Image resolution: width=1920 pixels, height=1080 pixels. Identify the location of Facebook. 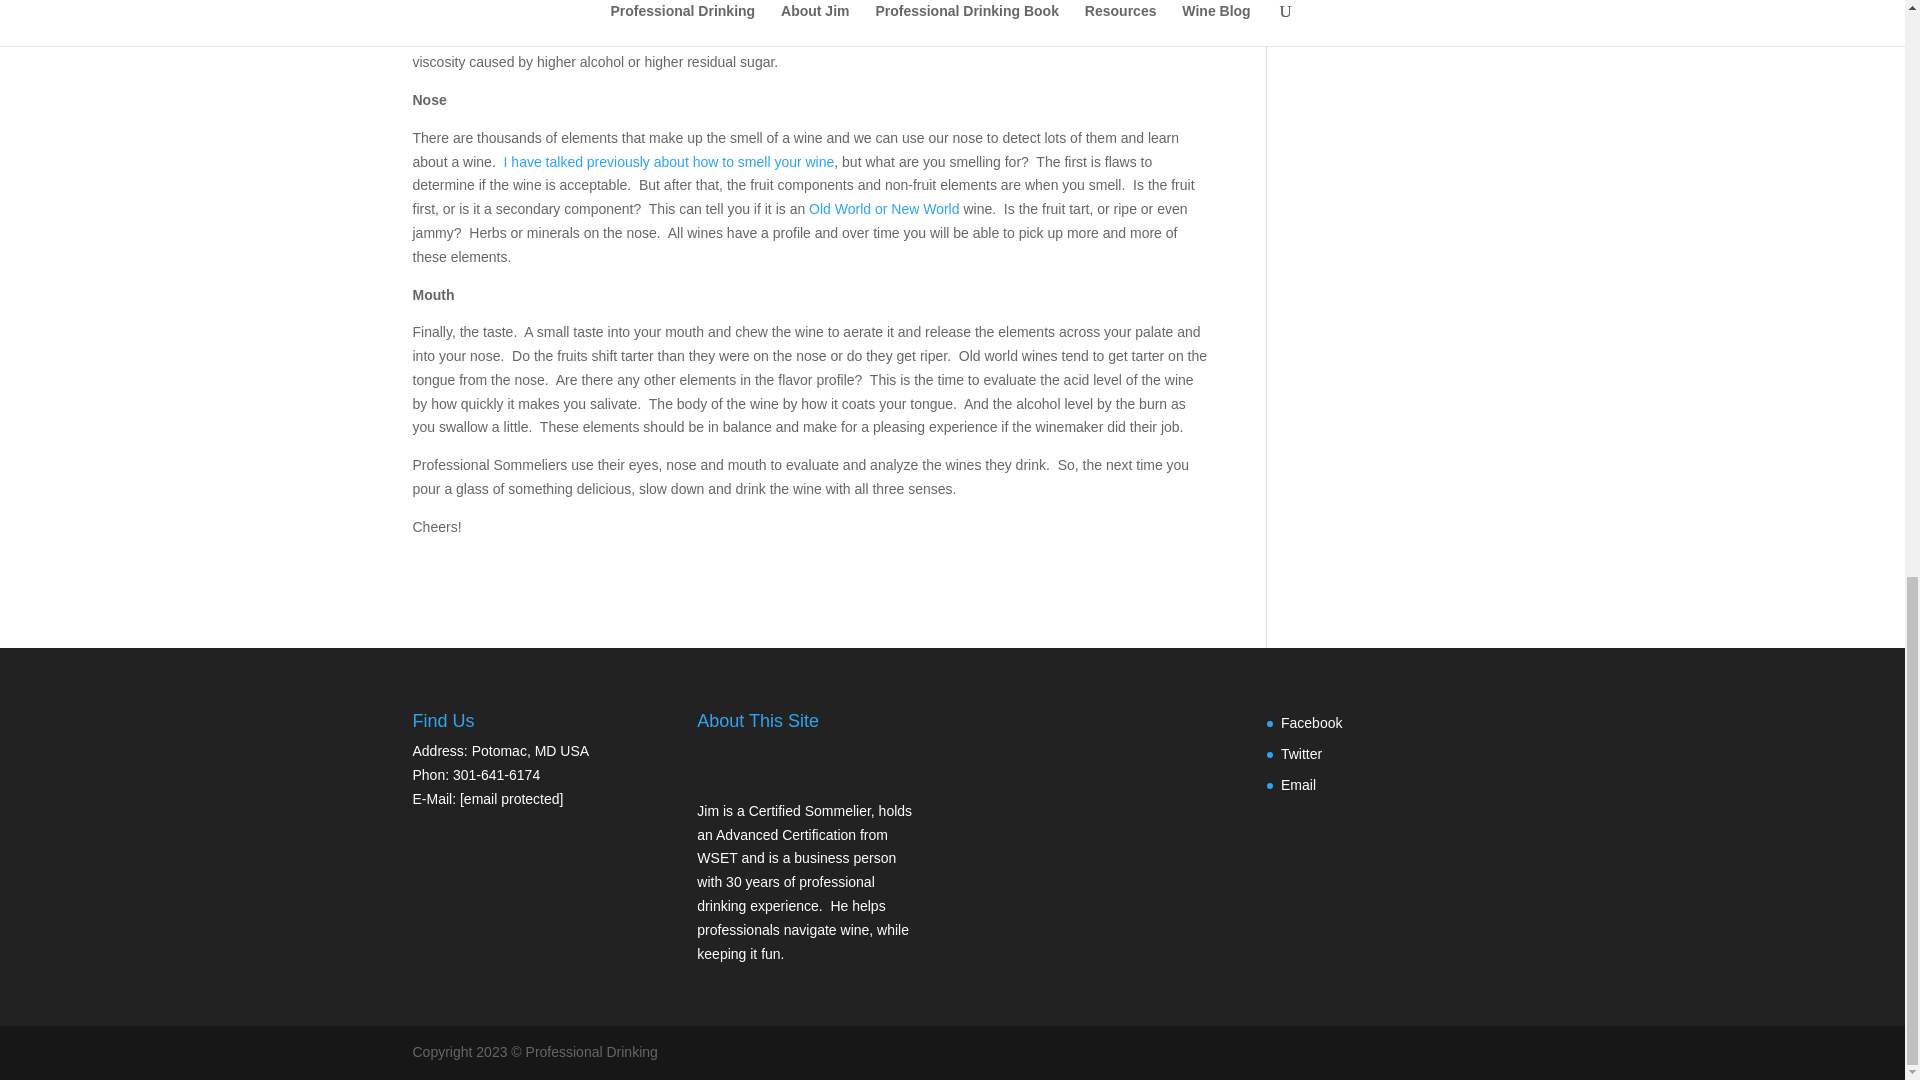
(1311, 722).